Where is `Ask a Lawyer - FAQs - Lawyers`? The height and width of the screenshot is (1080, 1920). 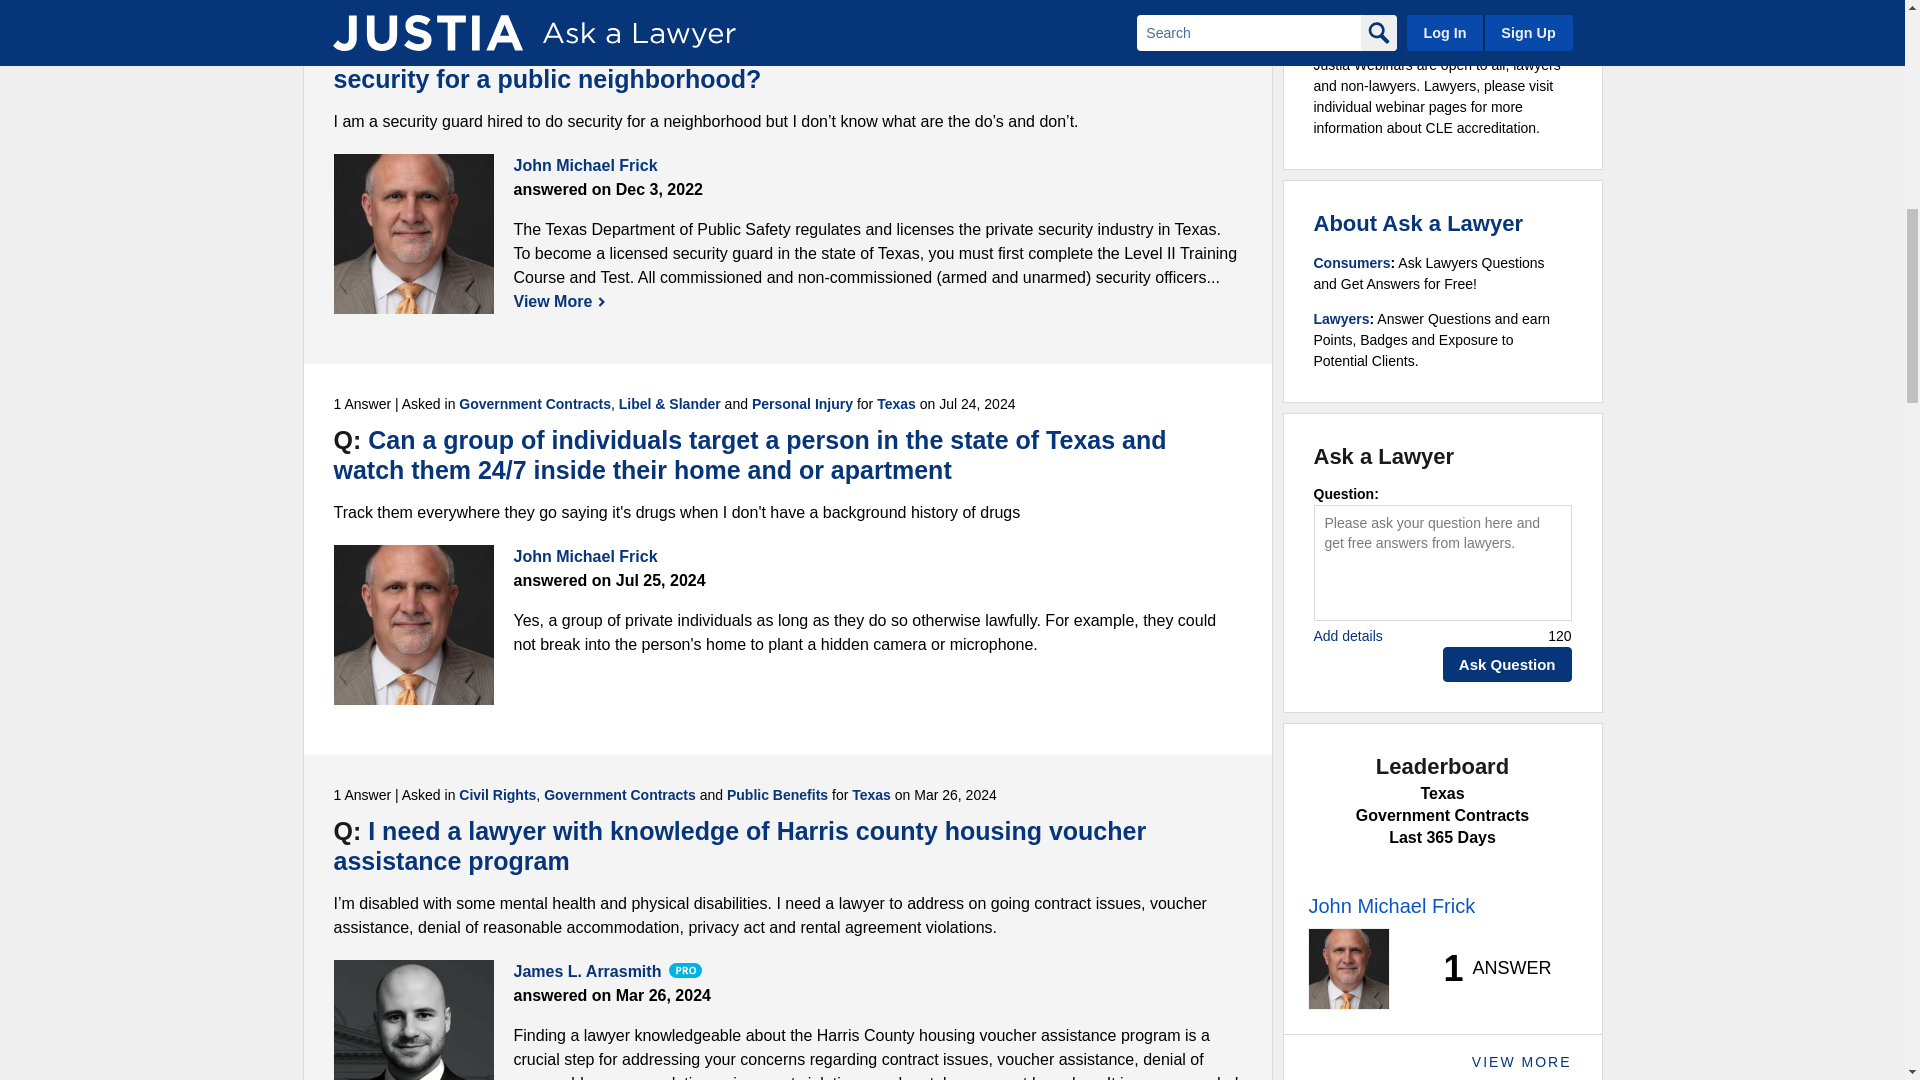
Ask a Lawyer - FAQs - Lawyers is located at coordinates (1342, 319).